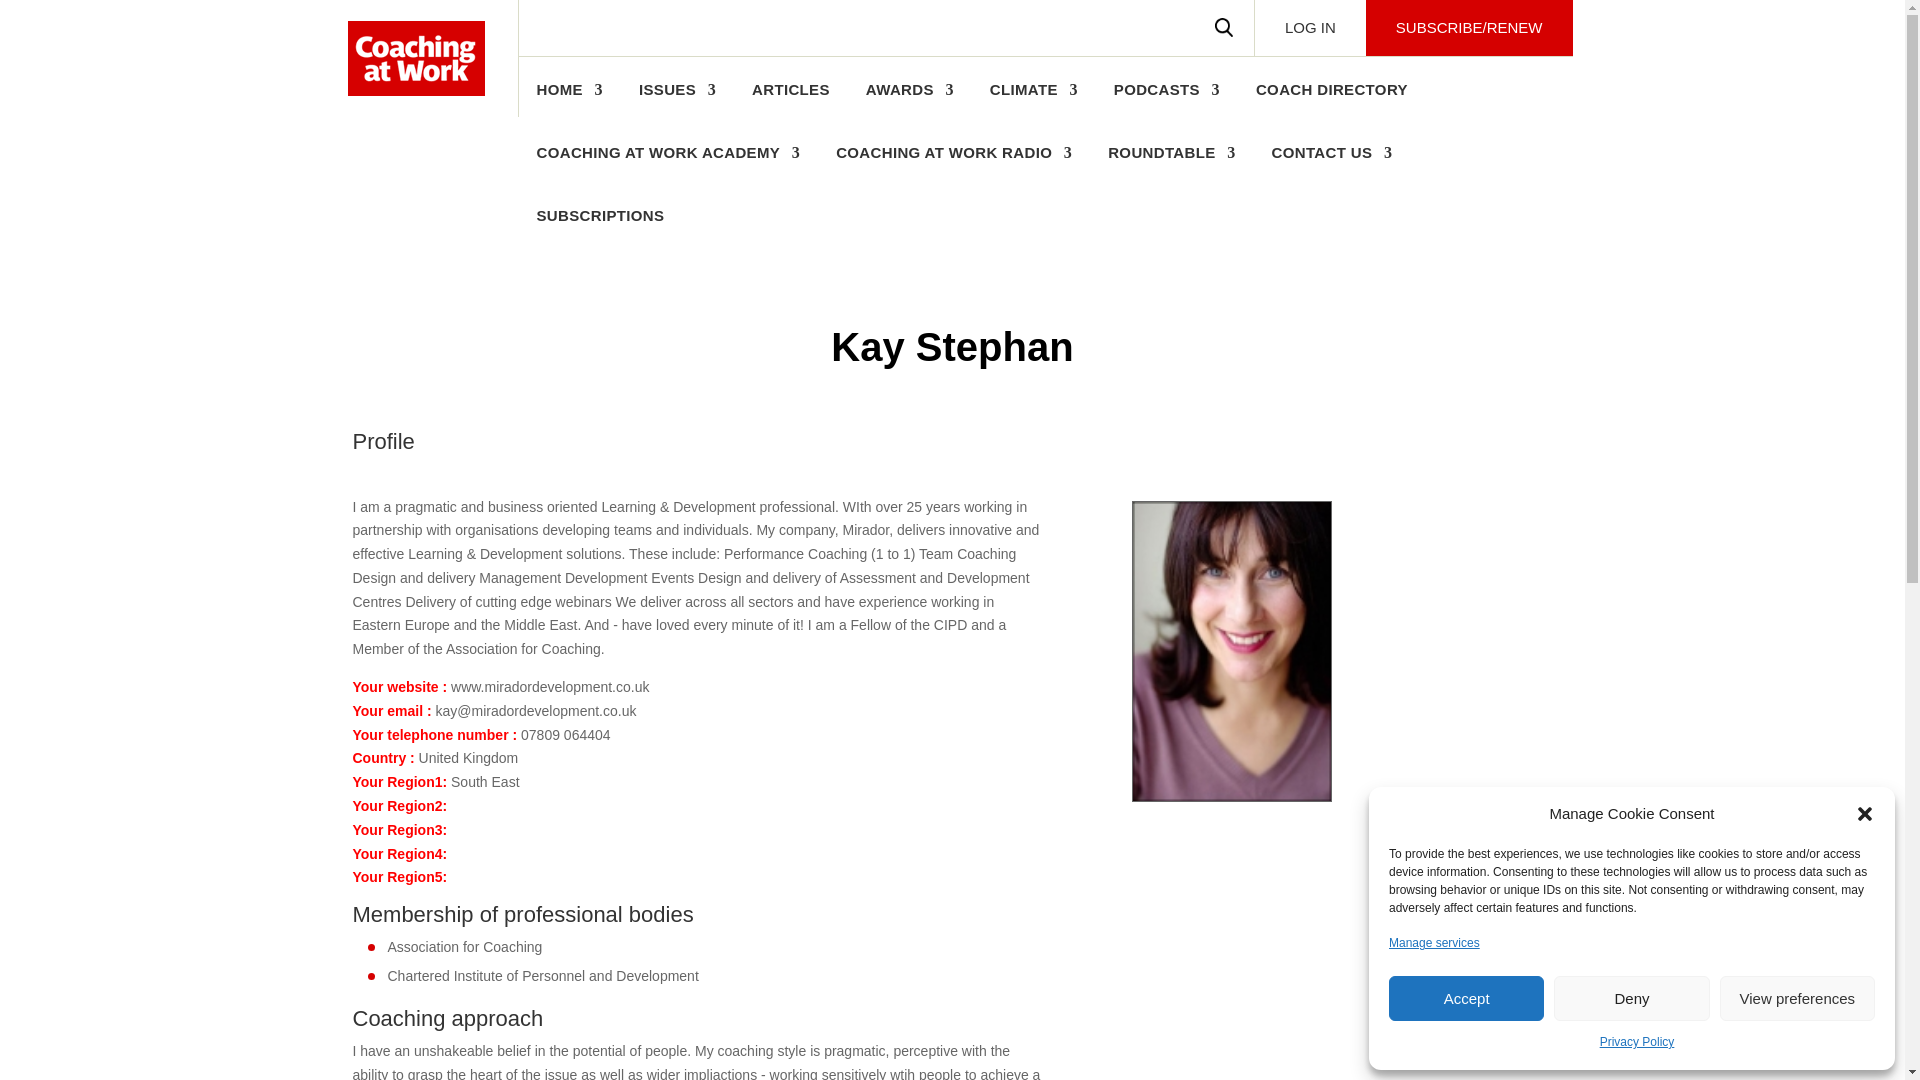  What do you see at coordinates (678, 100) in the screenshot?
I see `ISSUES` at bounding box center [678, 100].